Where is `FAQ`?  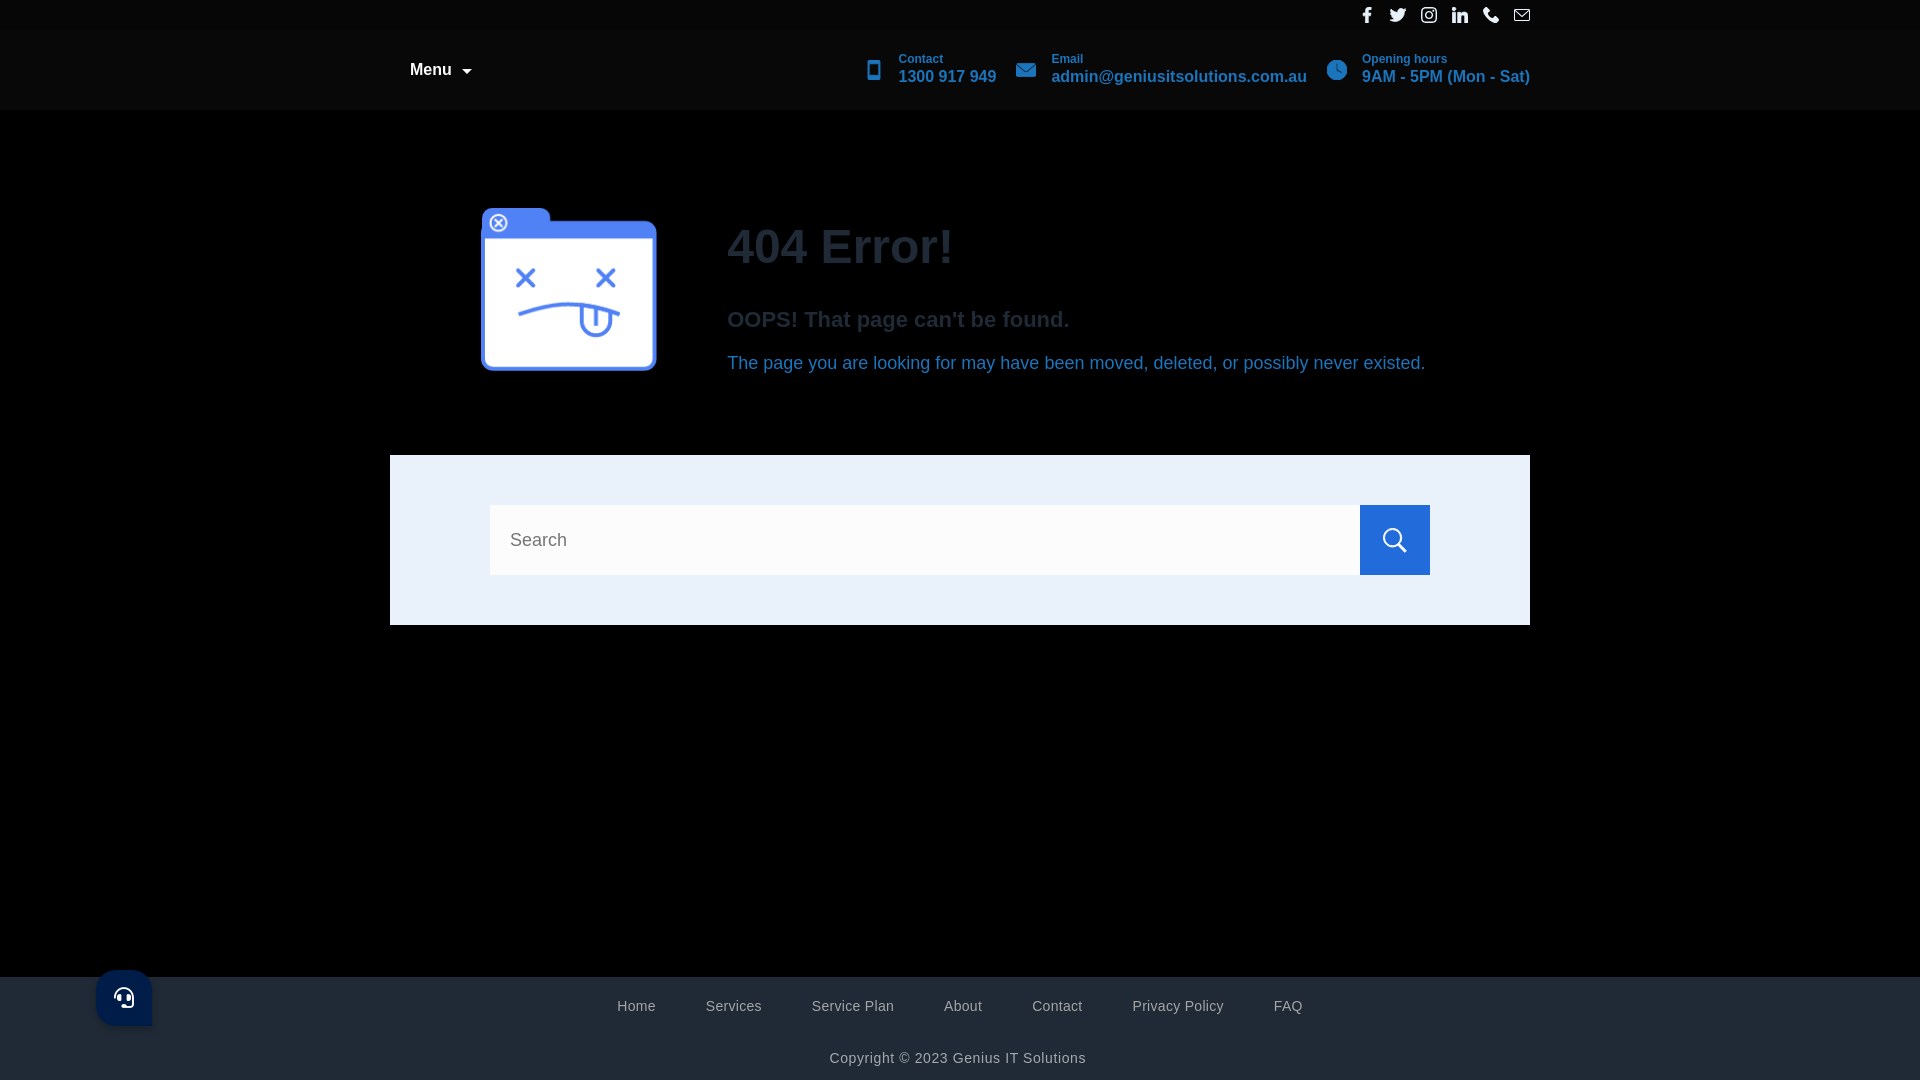
FAQ is located at coordinates (1288, 1006).